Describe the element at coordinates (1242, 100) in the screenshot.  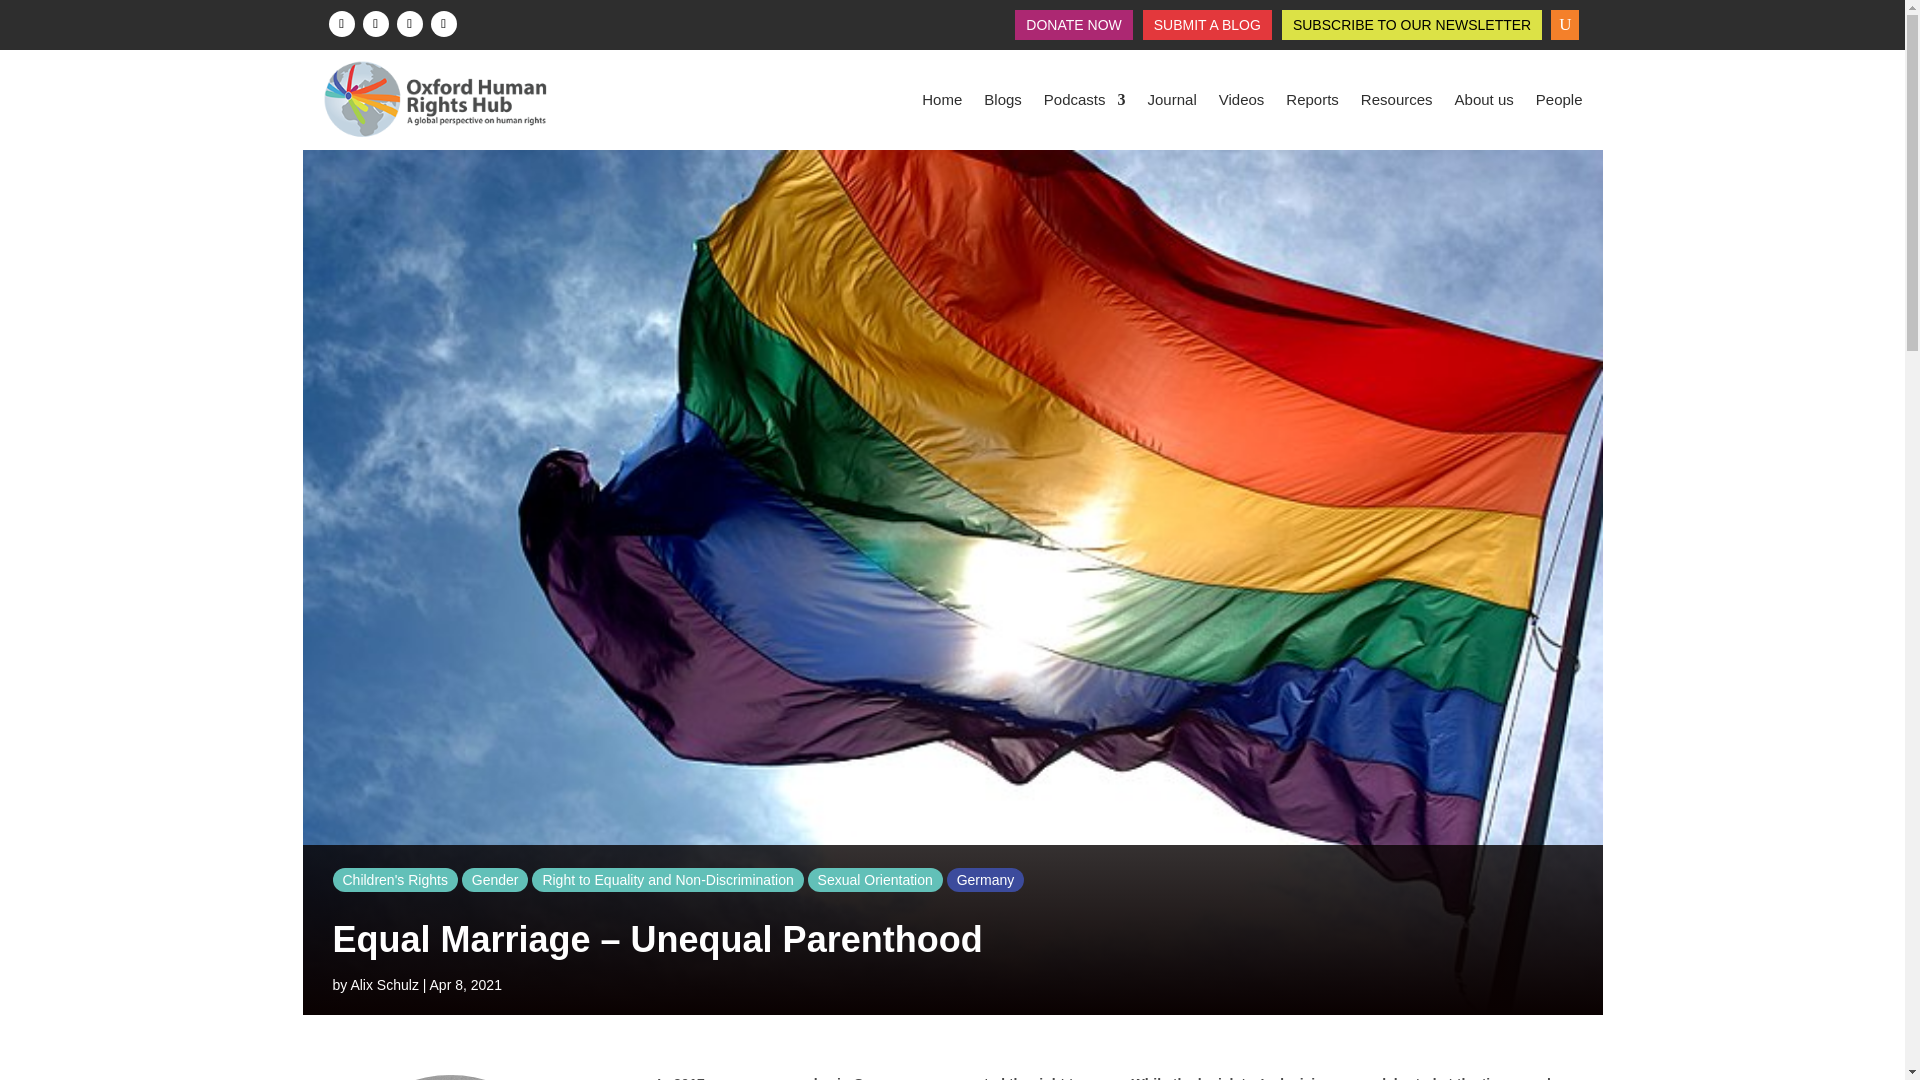
I see `Videos` at that location.